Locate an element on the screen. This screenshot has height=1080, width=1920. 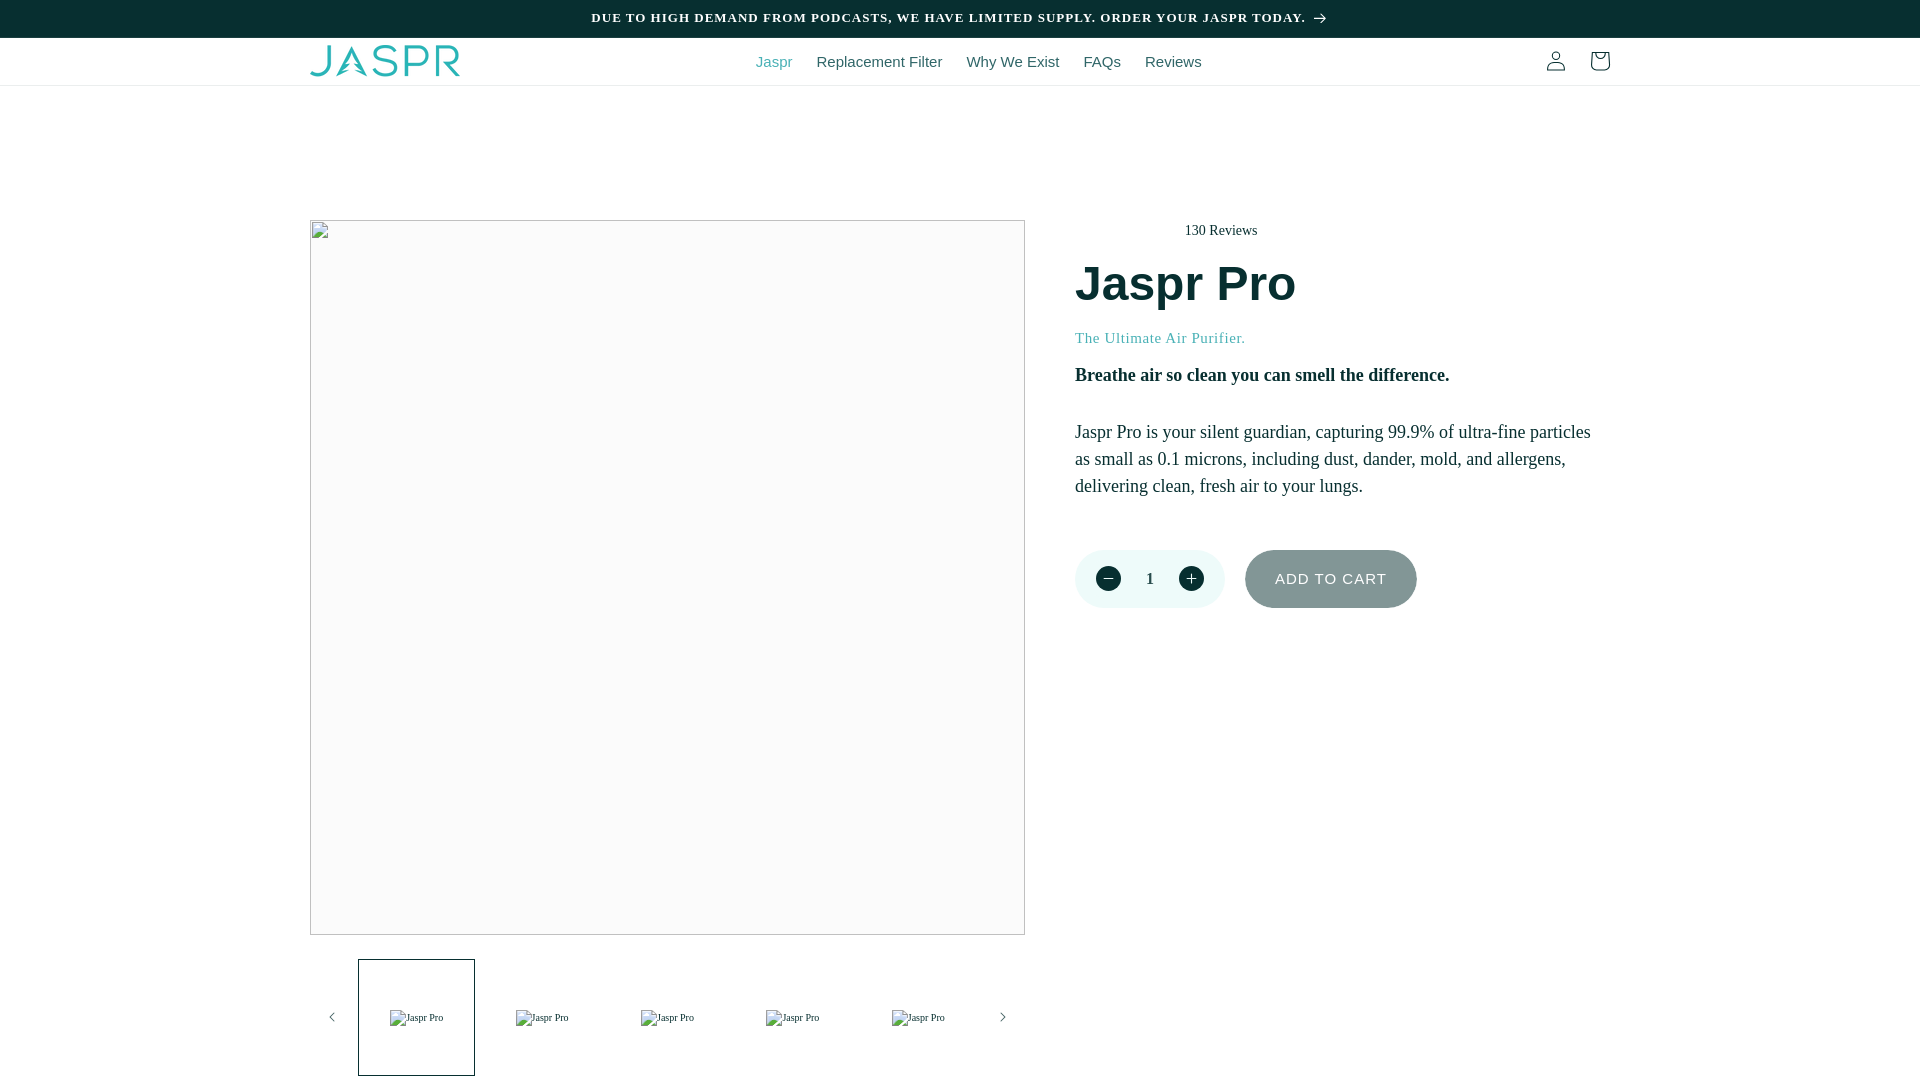
Skip to content is located at coordinates (60, 22).